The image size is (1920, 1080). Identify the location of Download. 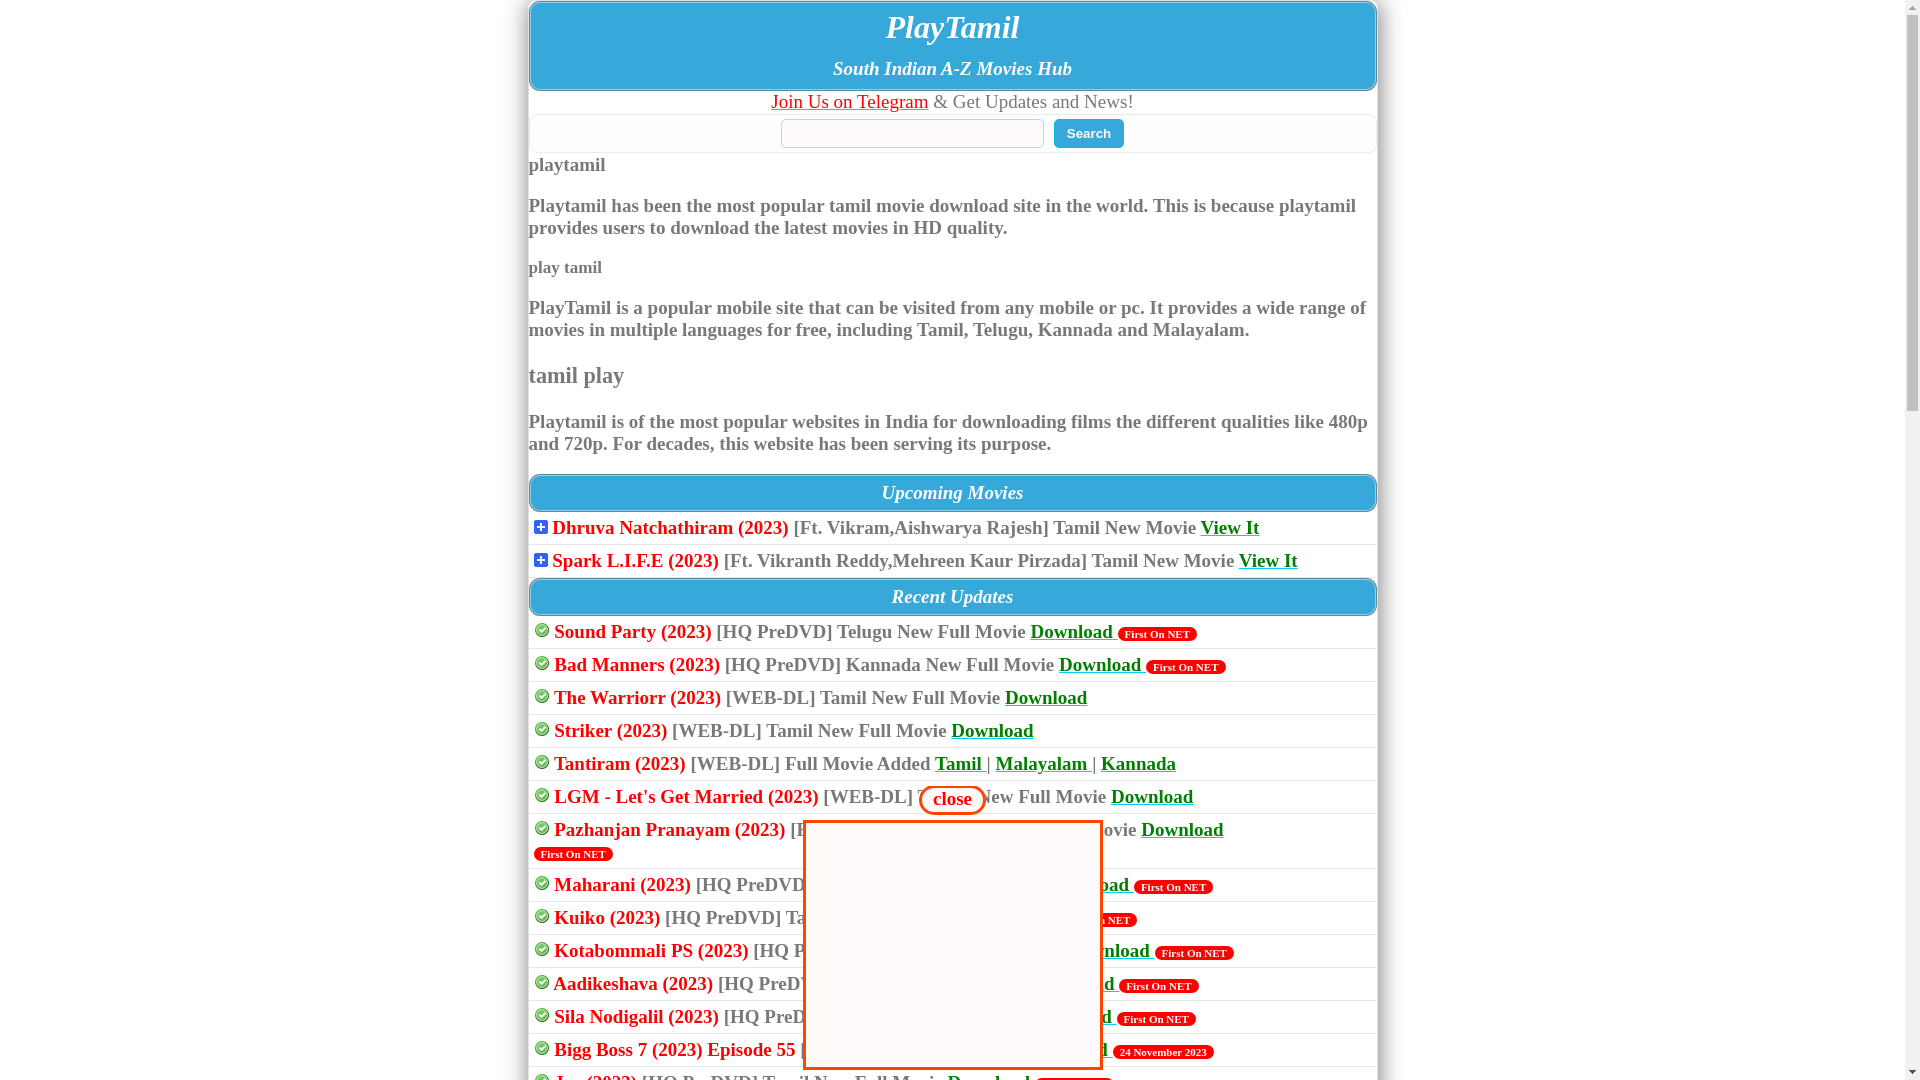
(1102, 664).